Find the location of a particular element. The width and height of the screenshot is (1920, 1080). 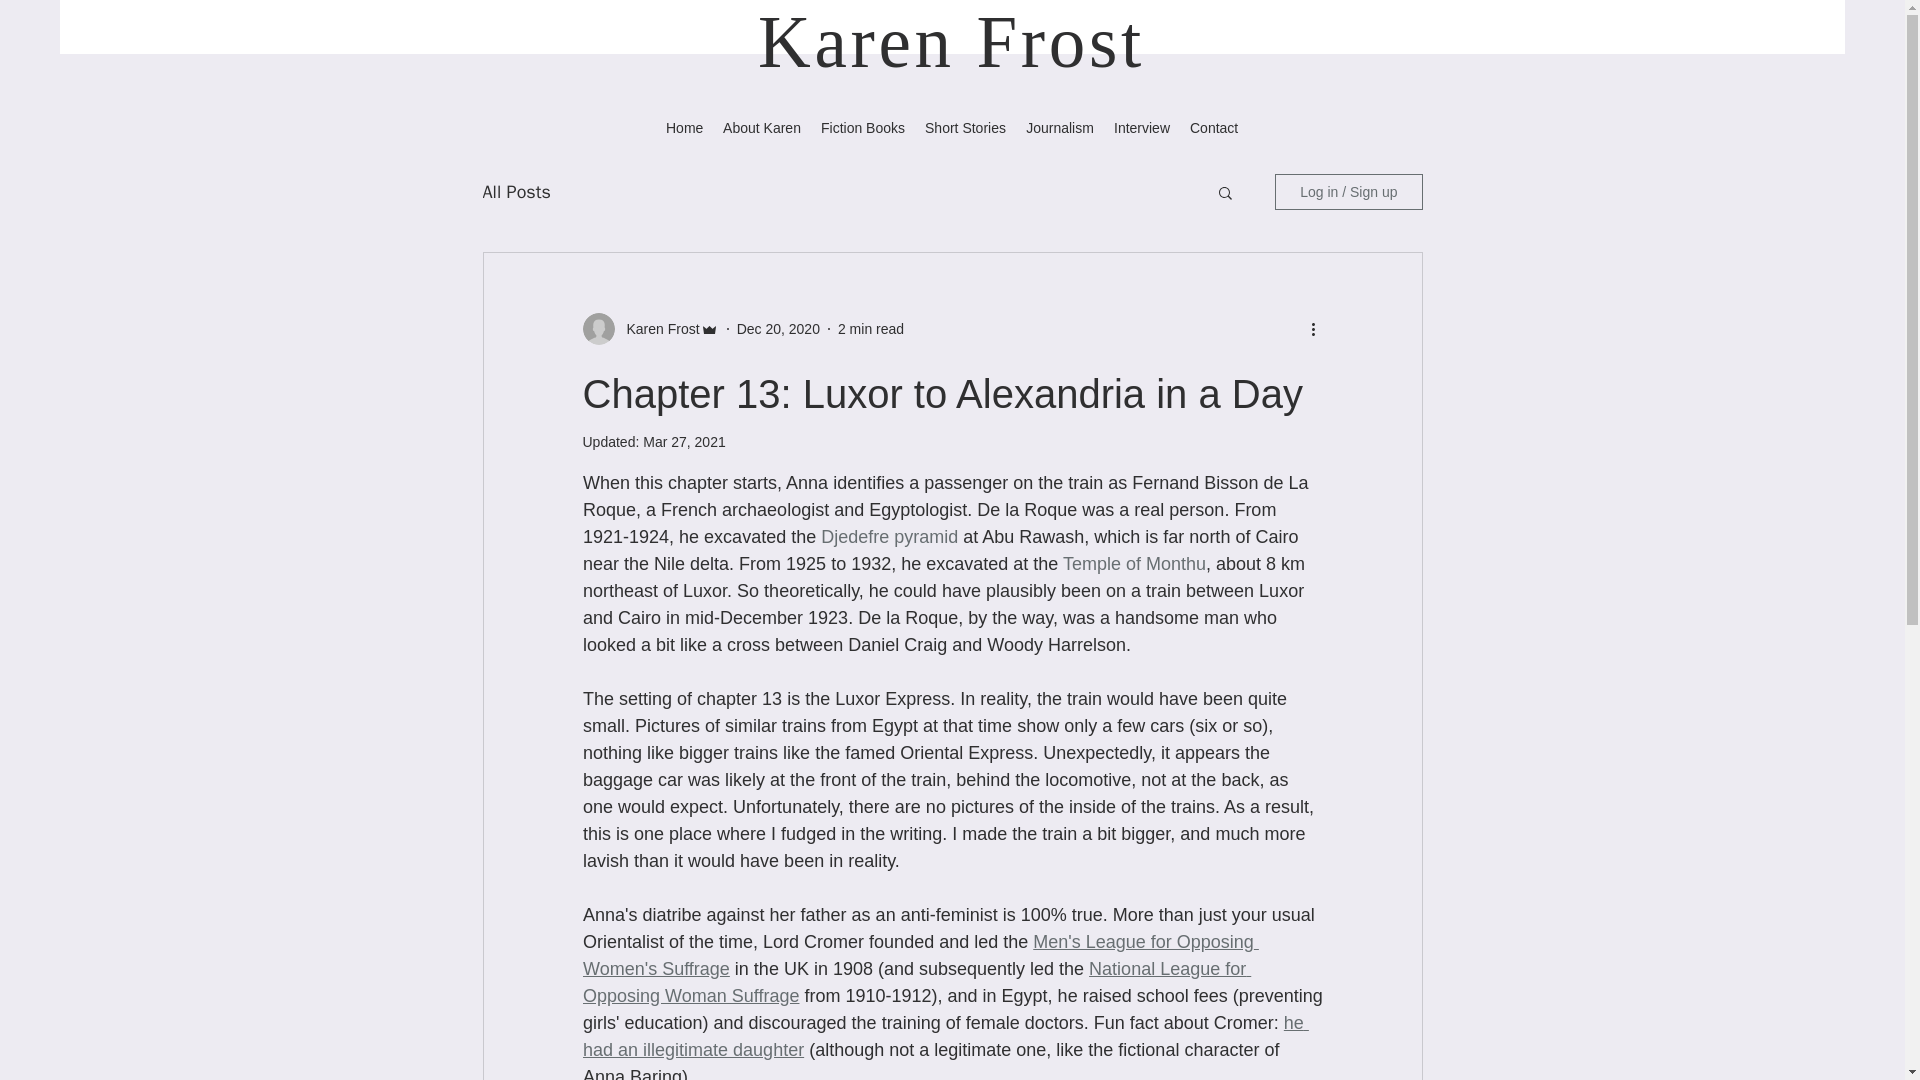

2 min read is located at coordinates (870, 327).